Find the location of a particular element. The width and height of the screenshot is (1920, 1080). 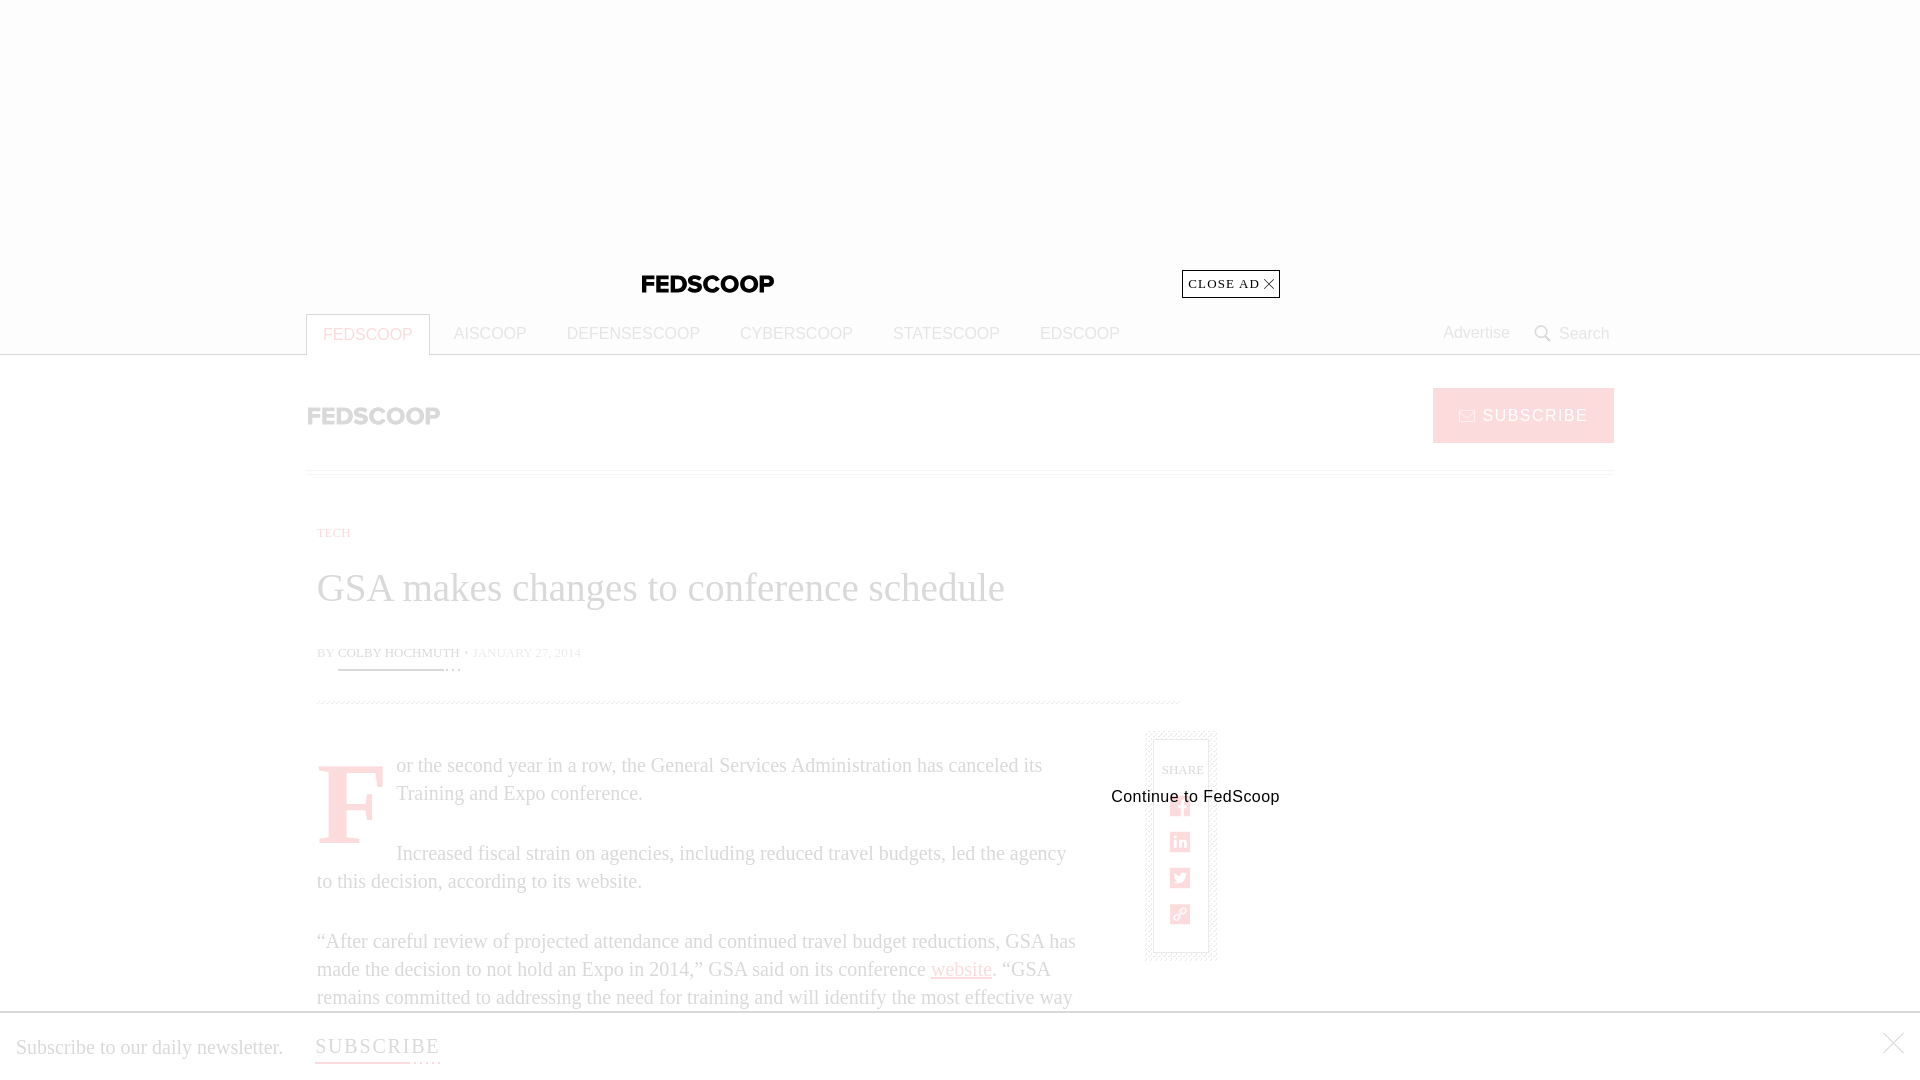

EDSCOOP is located at coordinates (1080, 334).